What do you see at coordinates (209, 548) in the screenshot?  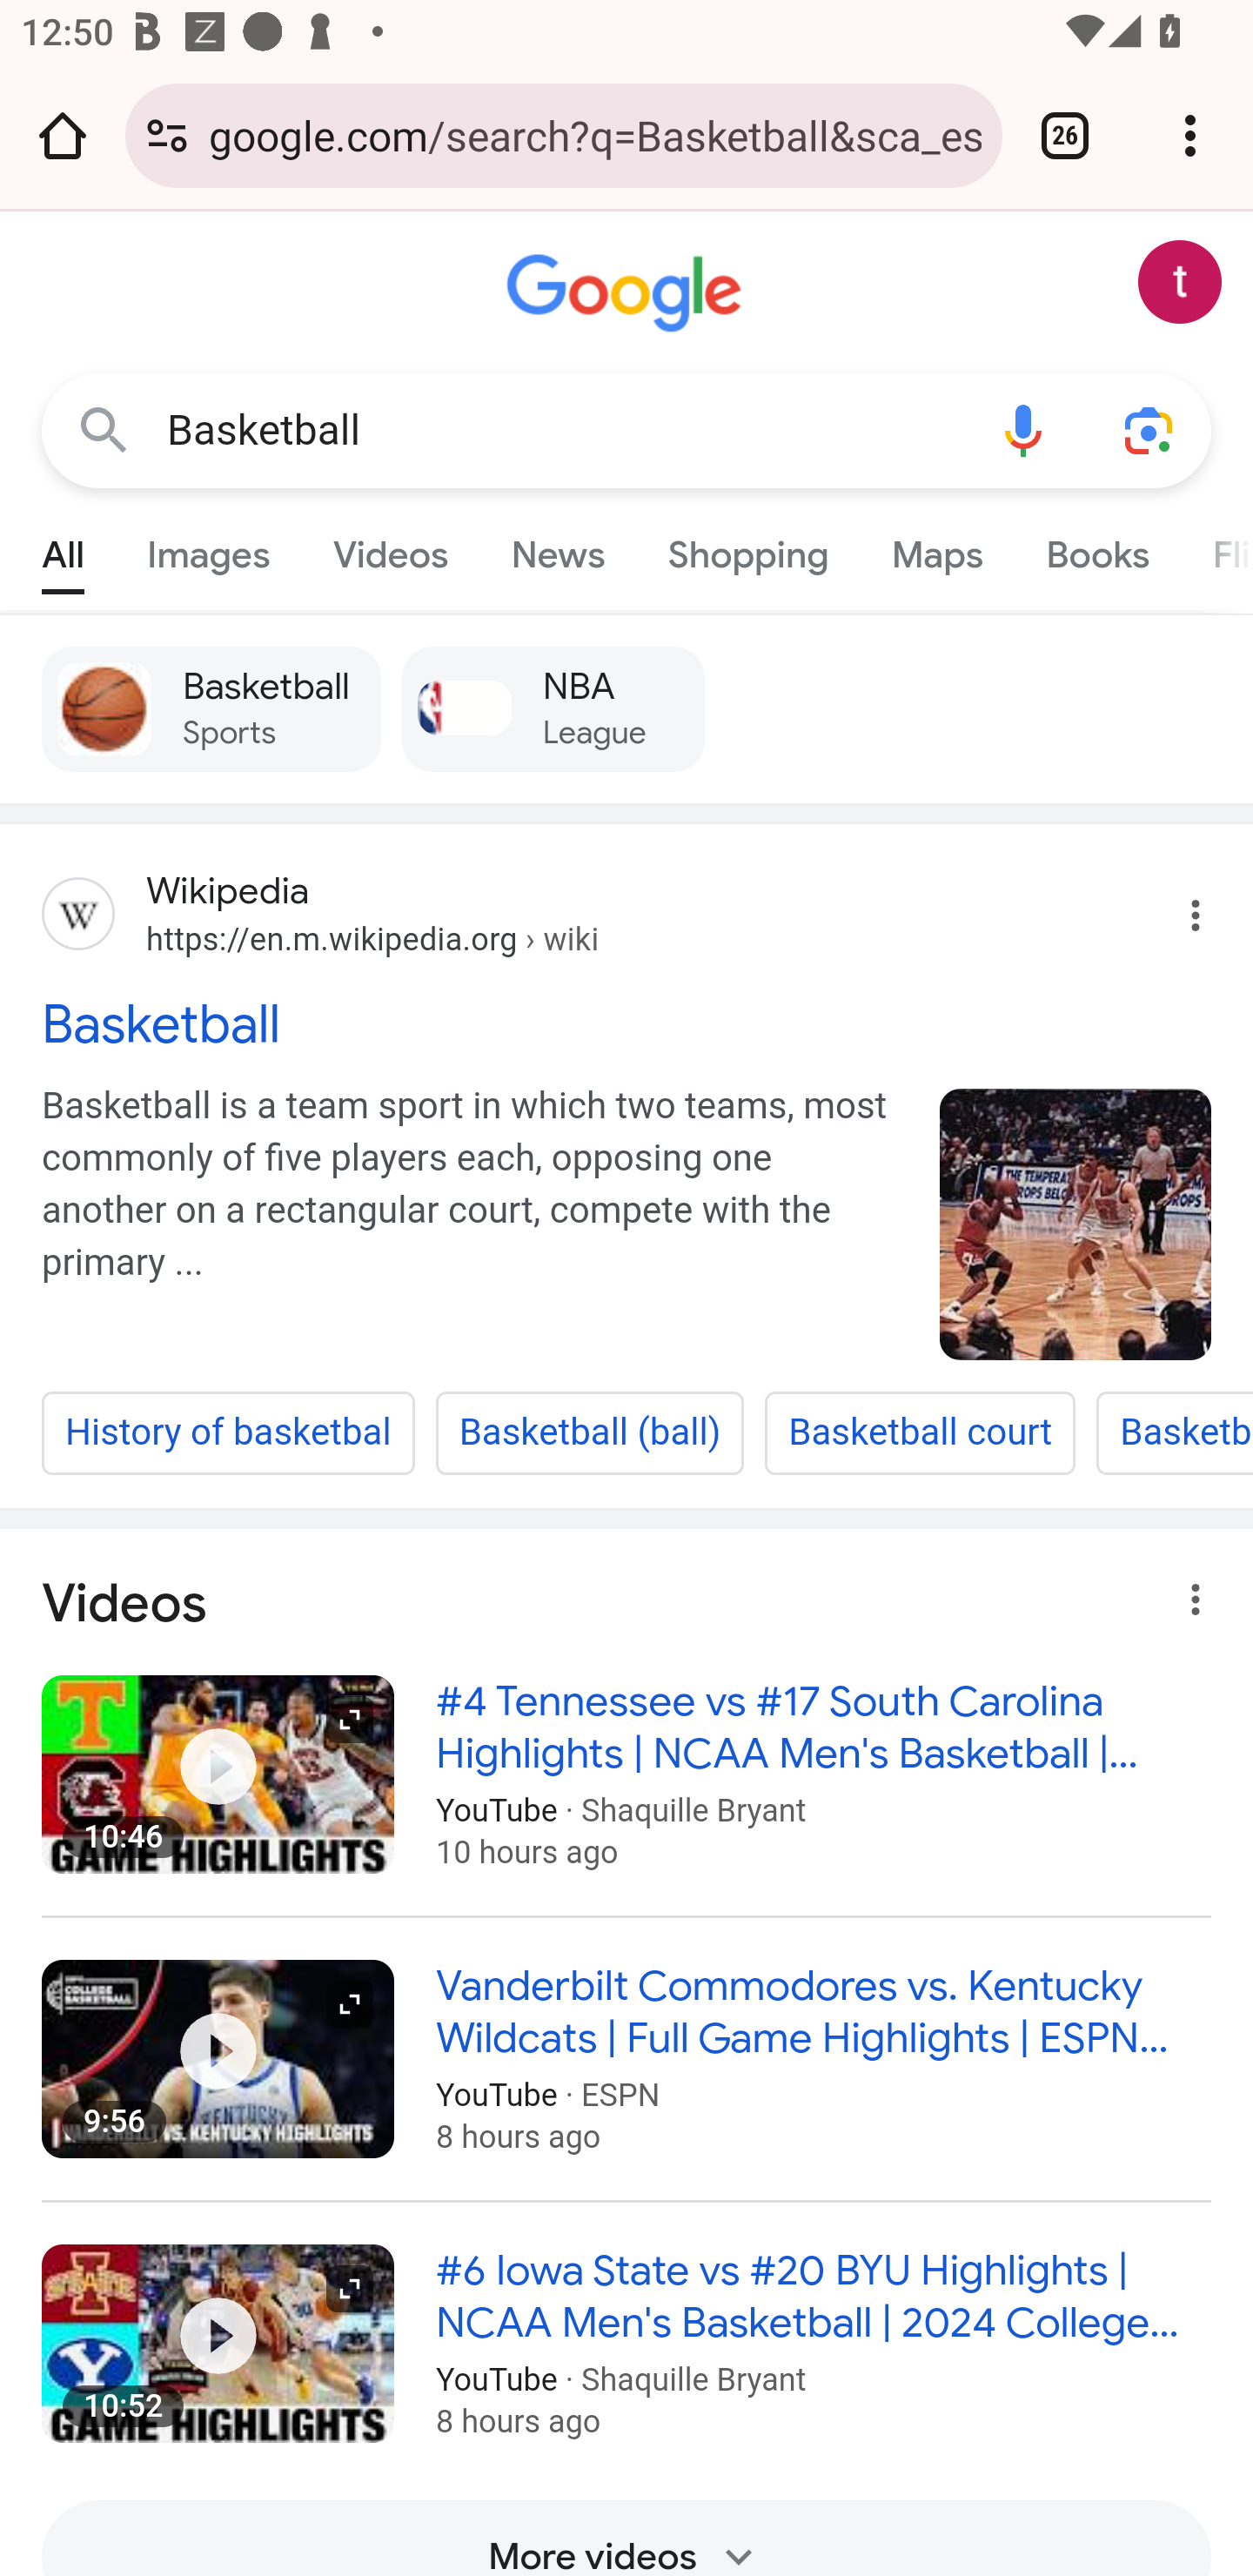 I see `Images` at bounding box center [209, 548].